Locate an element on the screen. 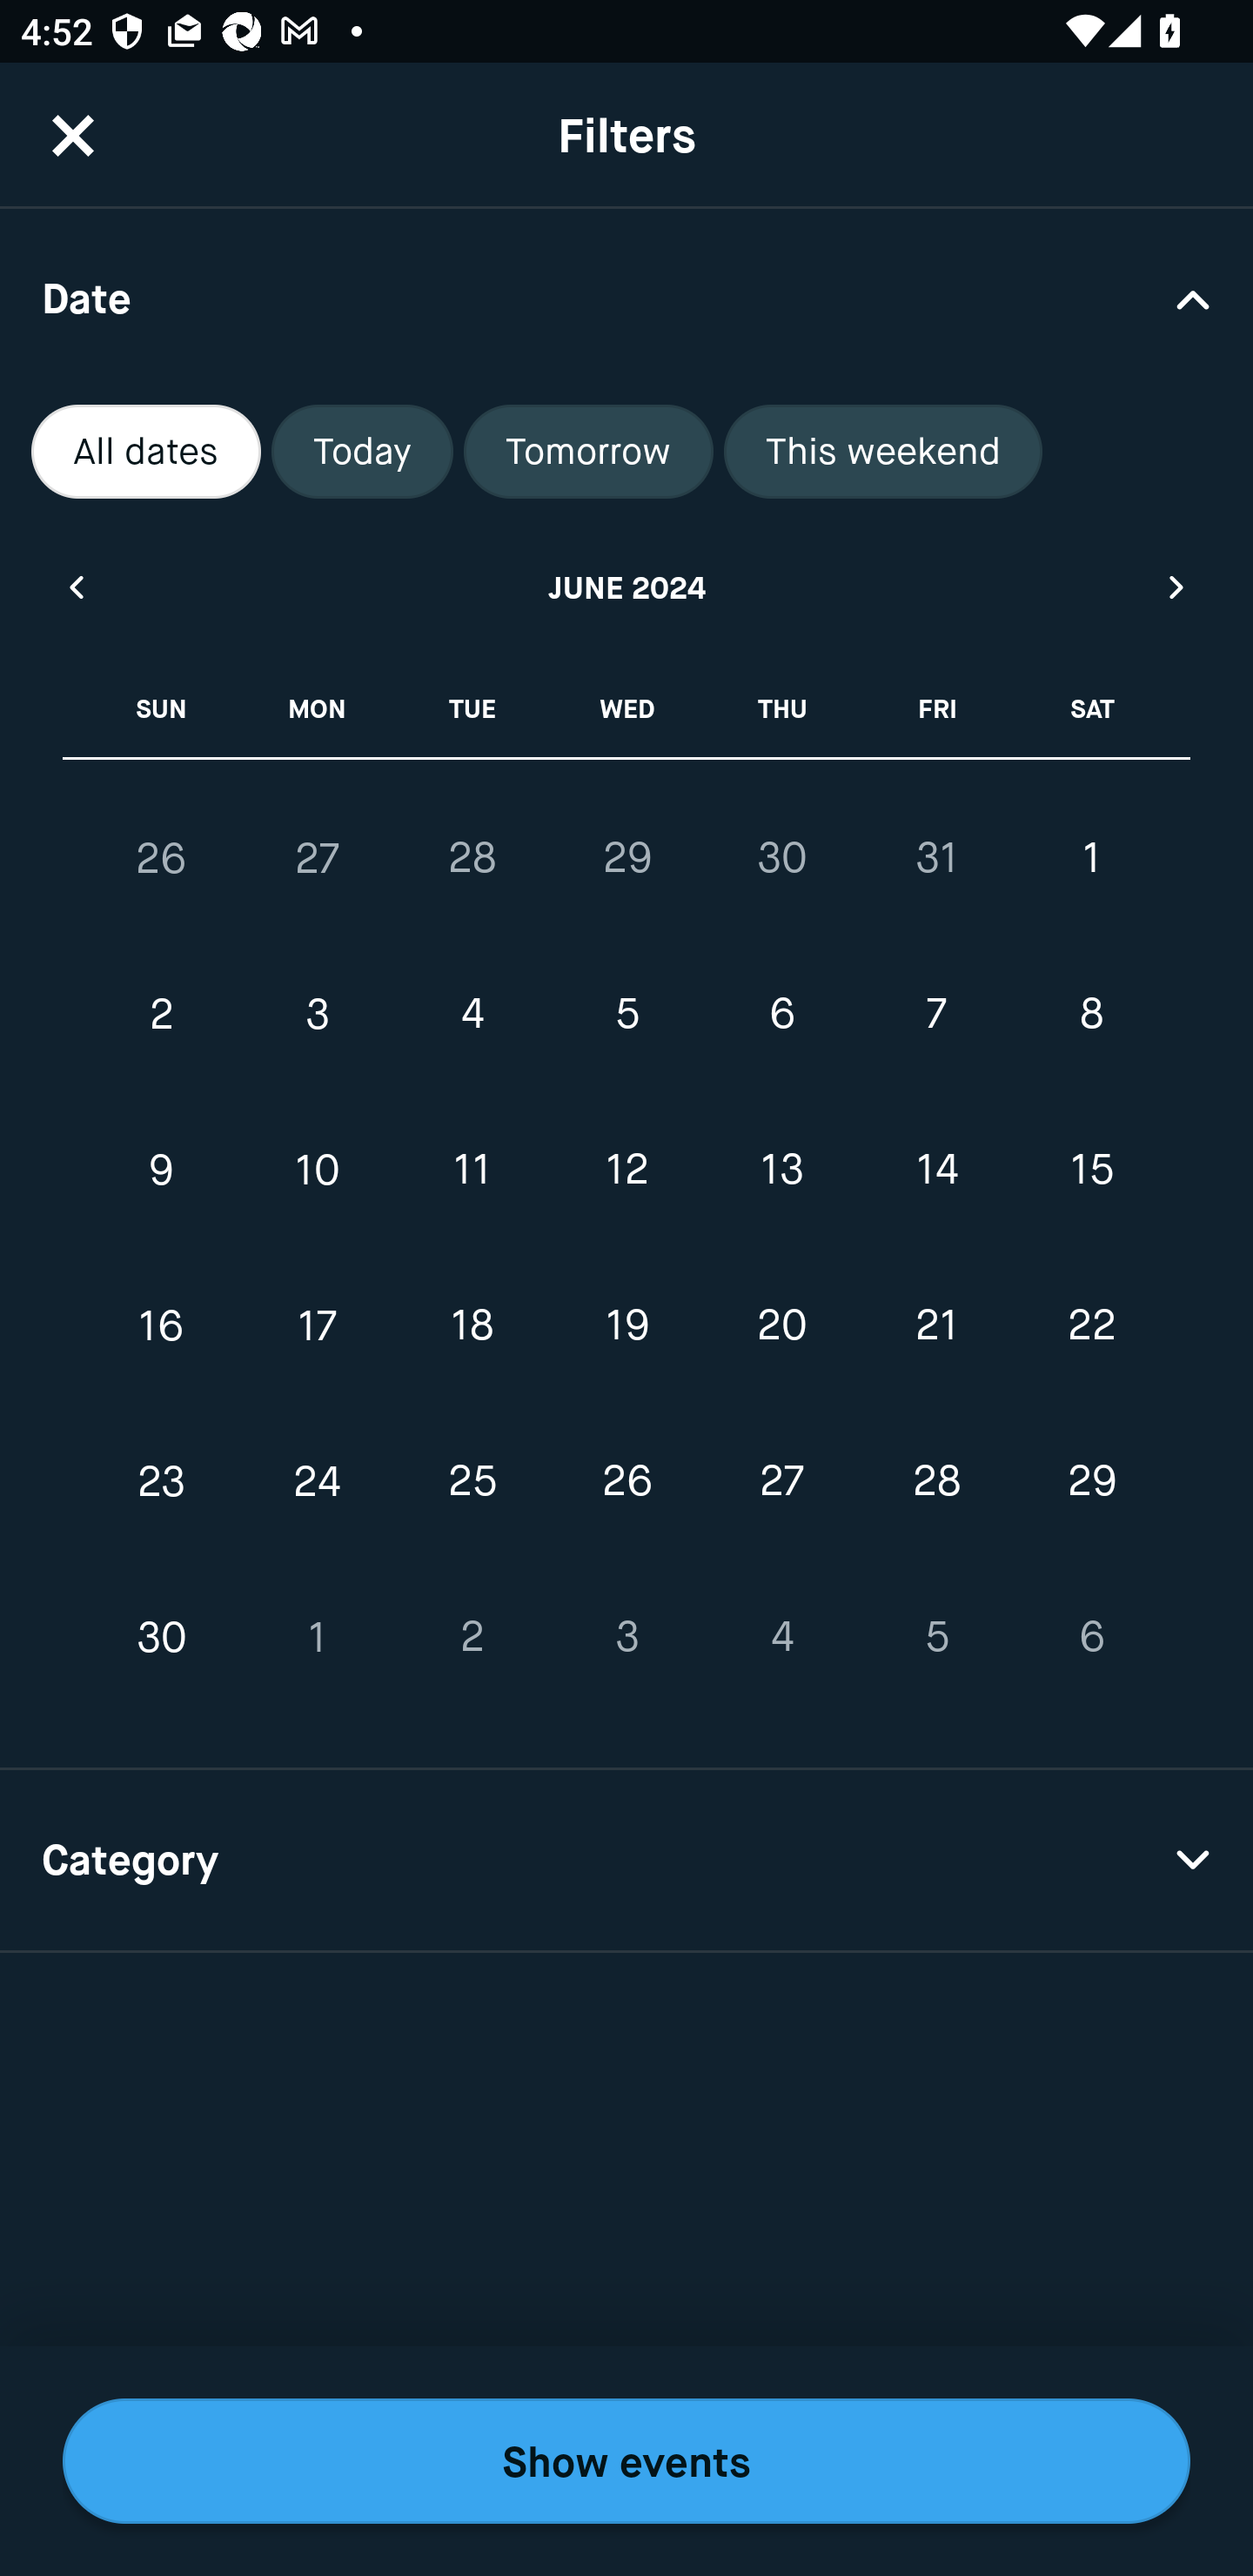 The height and width of the screenshot is (2576, 1253). CloseButton is located at coordinates (73, 135).